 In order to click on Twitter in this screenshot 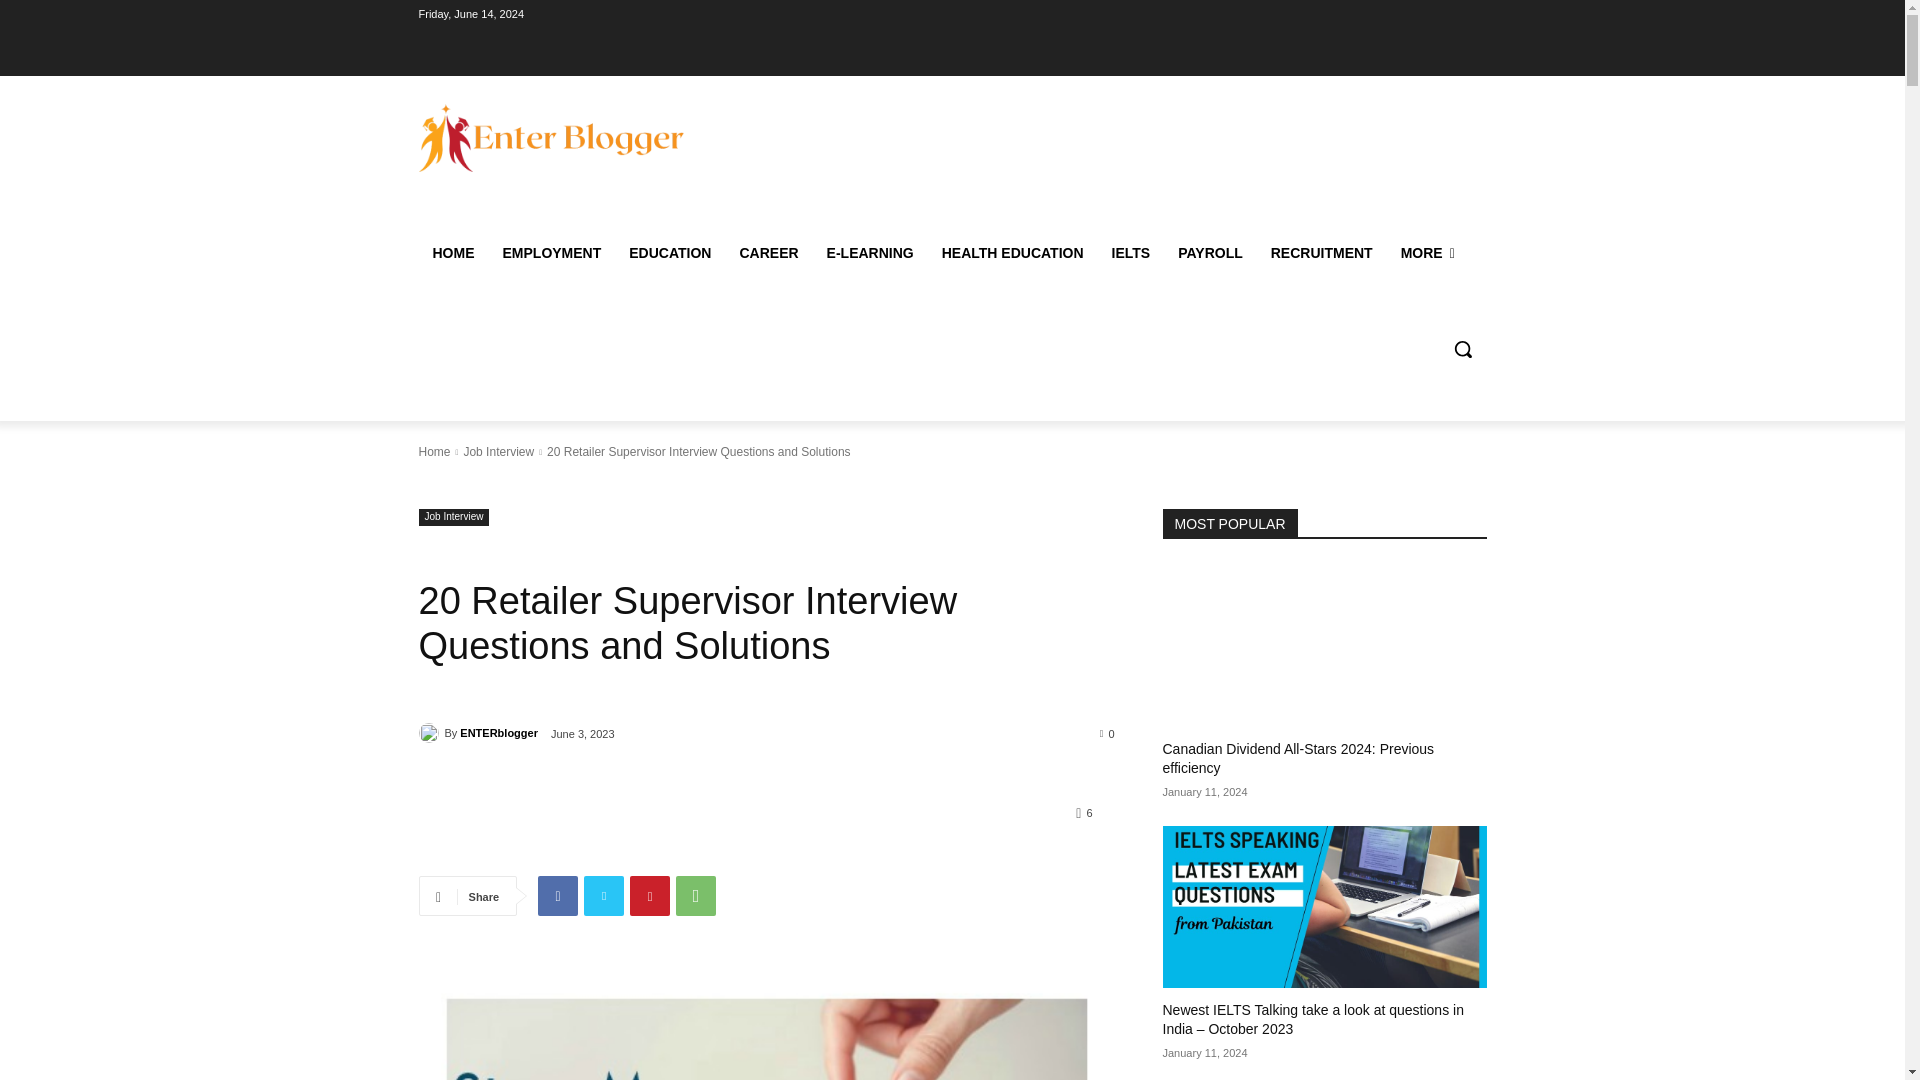, I will do `click(604, 895)`.